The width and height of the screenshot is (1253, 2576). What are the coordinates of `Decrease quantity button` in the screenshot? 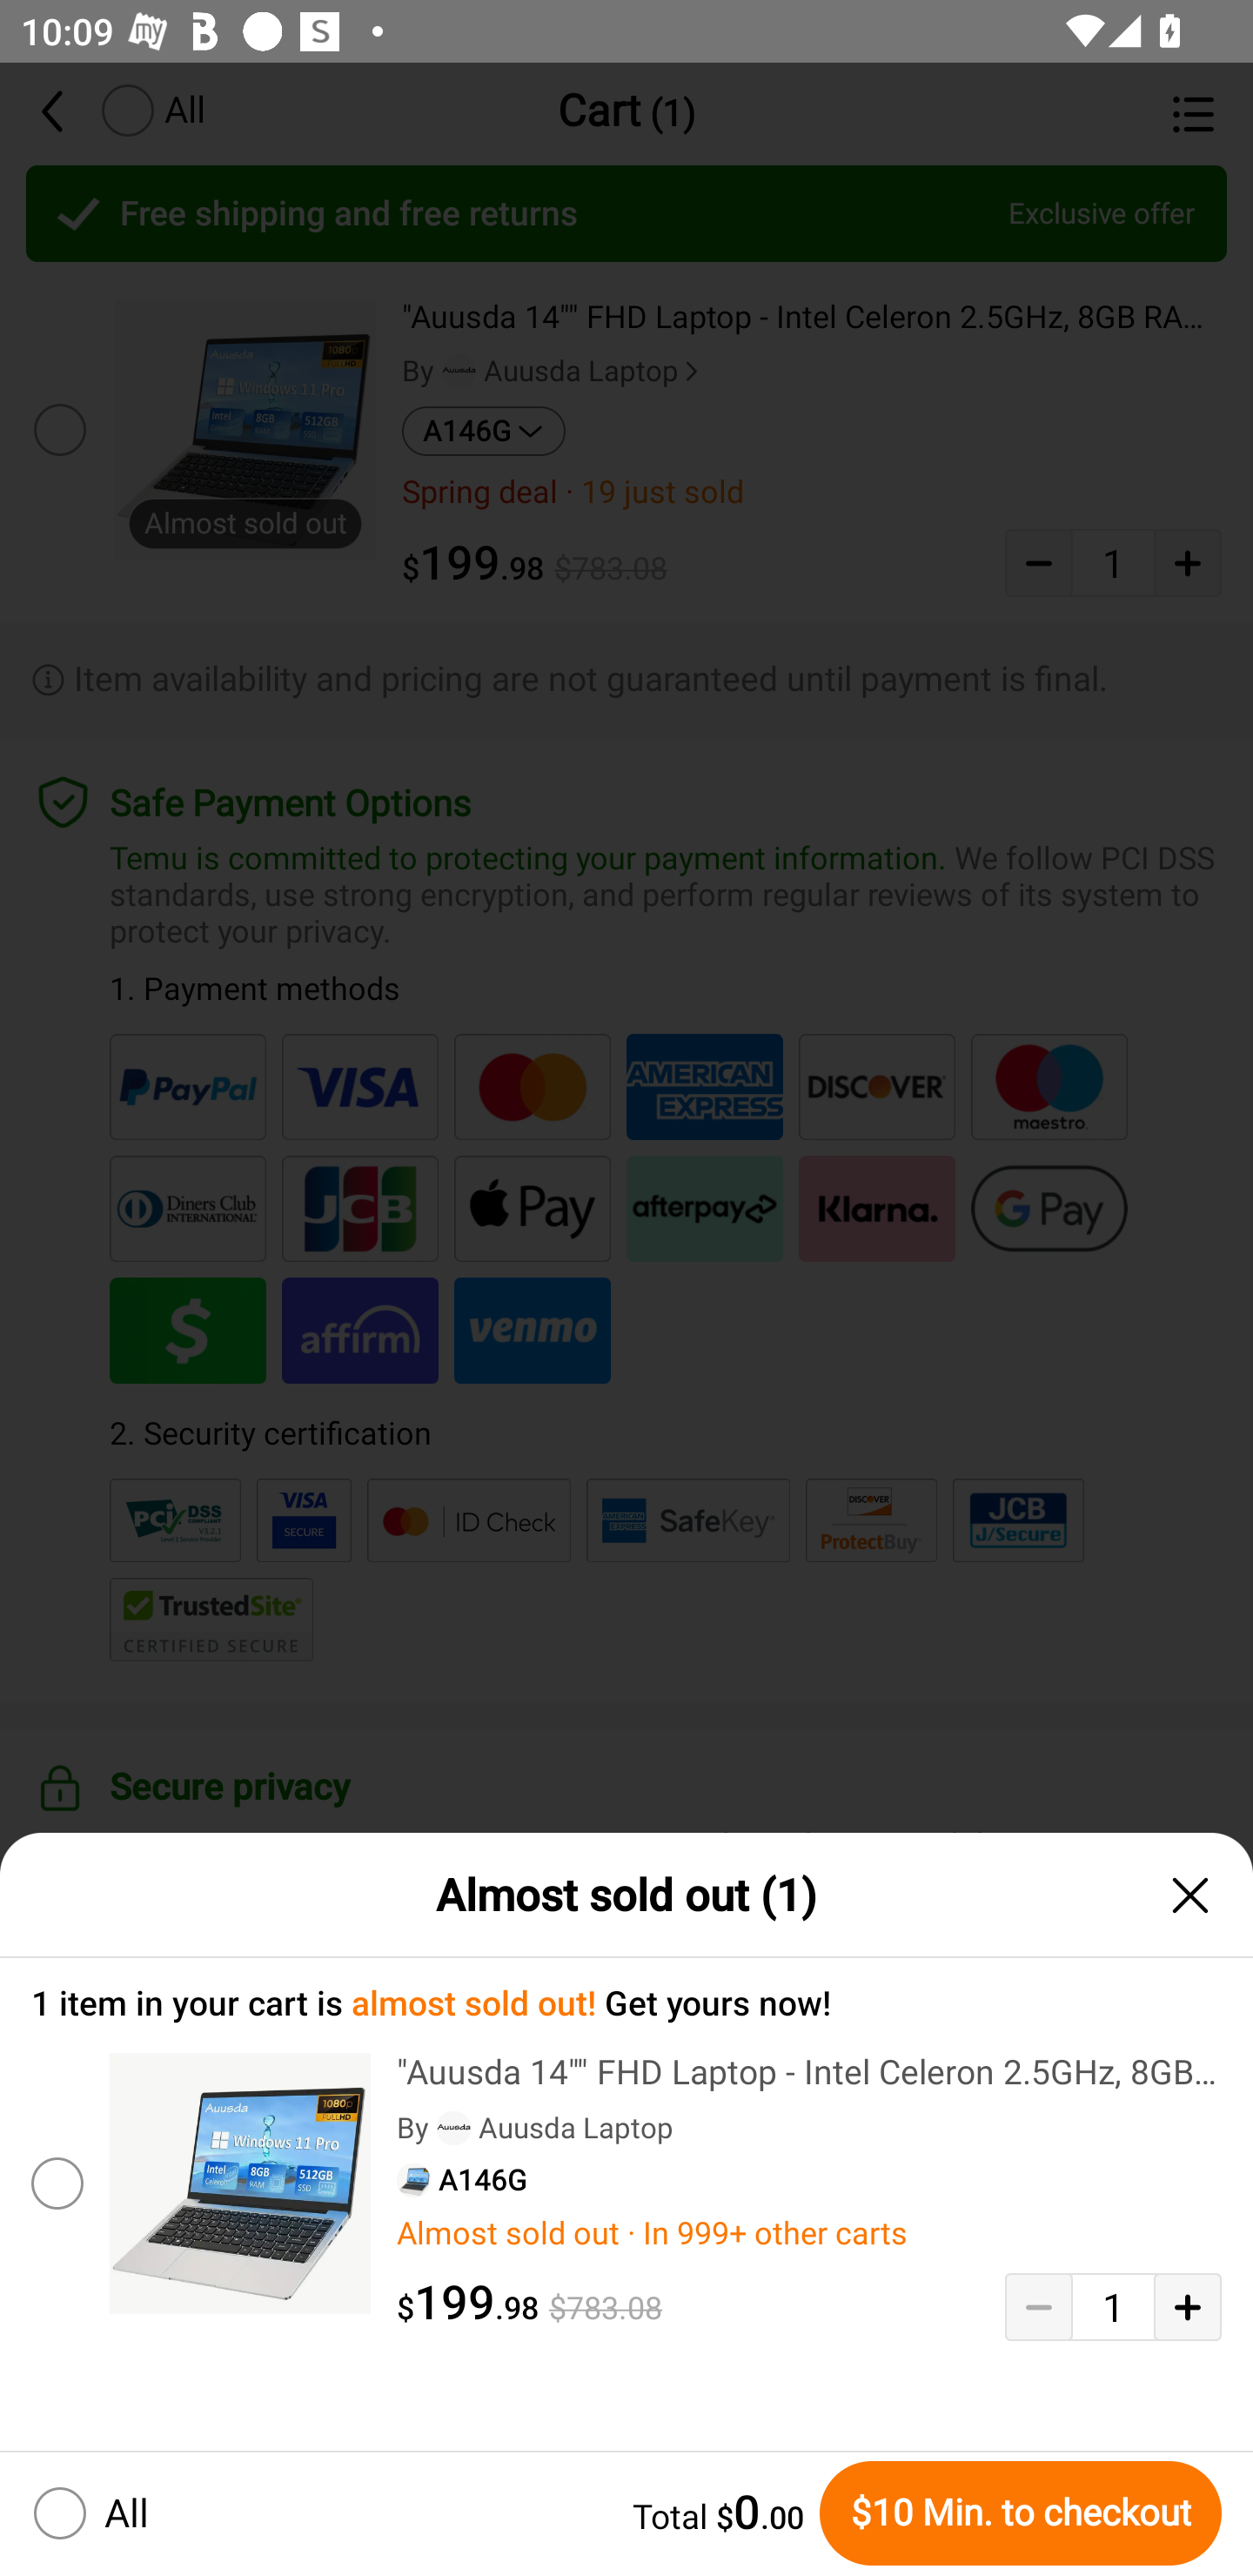 It's located at (1038, 2306).